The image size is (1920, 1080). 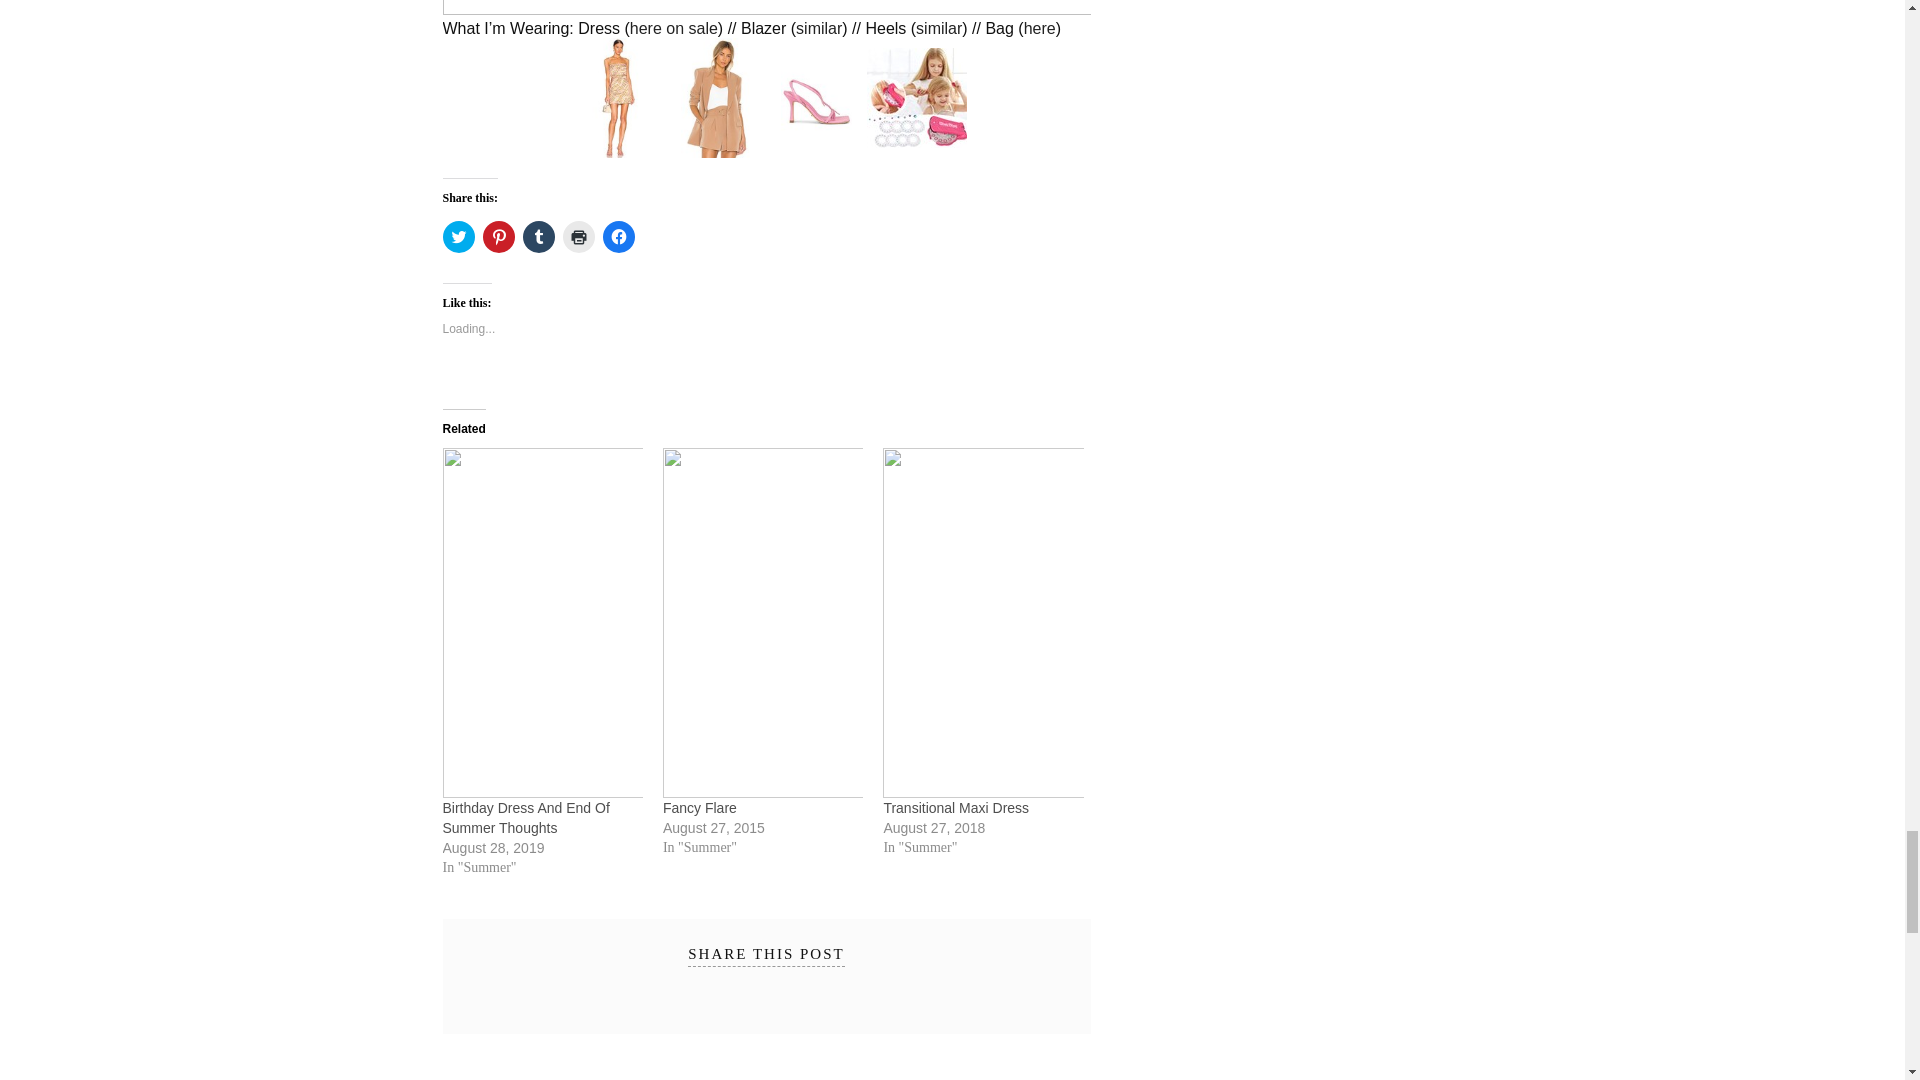 What do you see at coordinates (524, 818) in the screenshot?
I see `Birthday Dress And End Of Summer Thoughts` at bounding box center [524, 818].